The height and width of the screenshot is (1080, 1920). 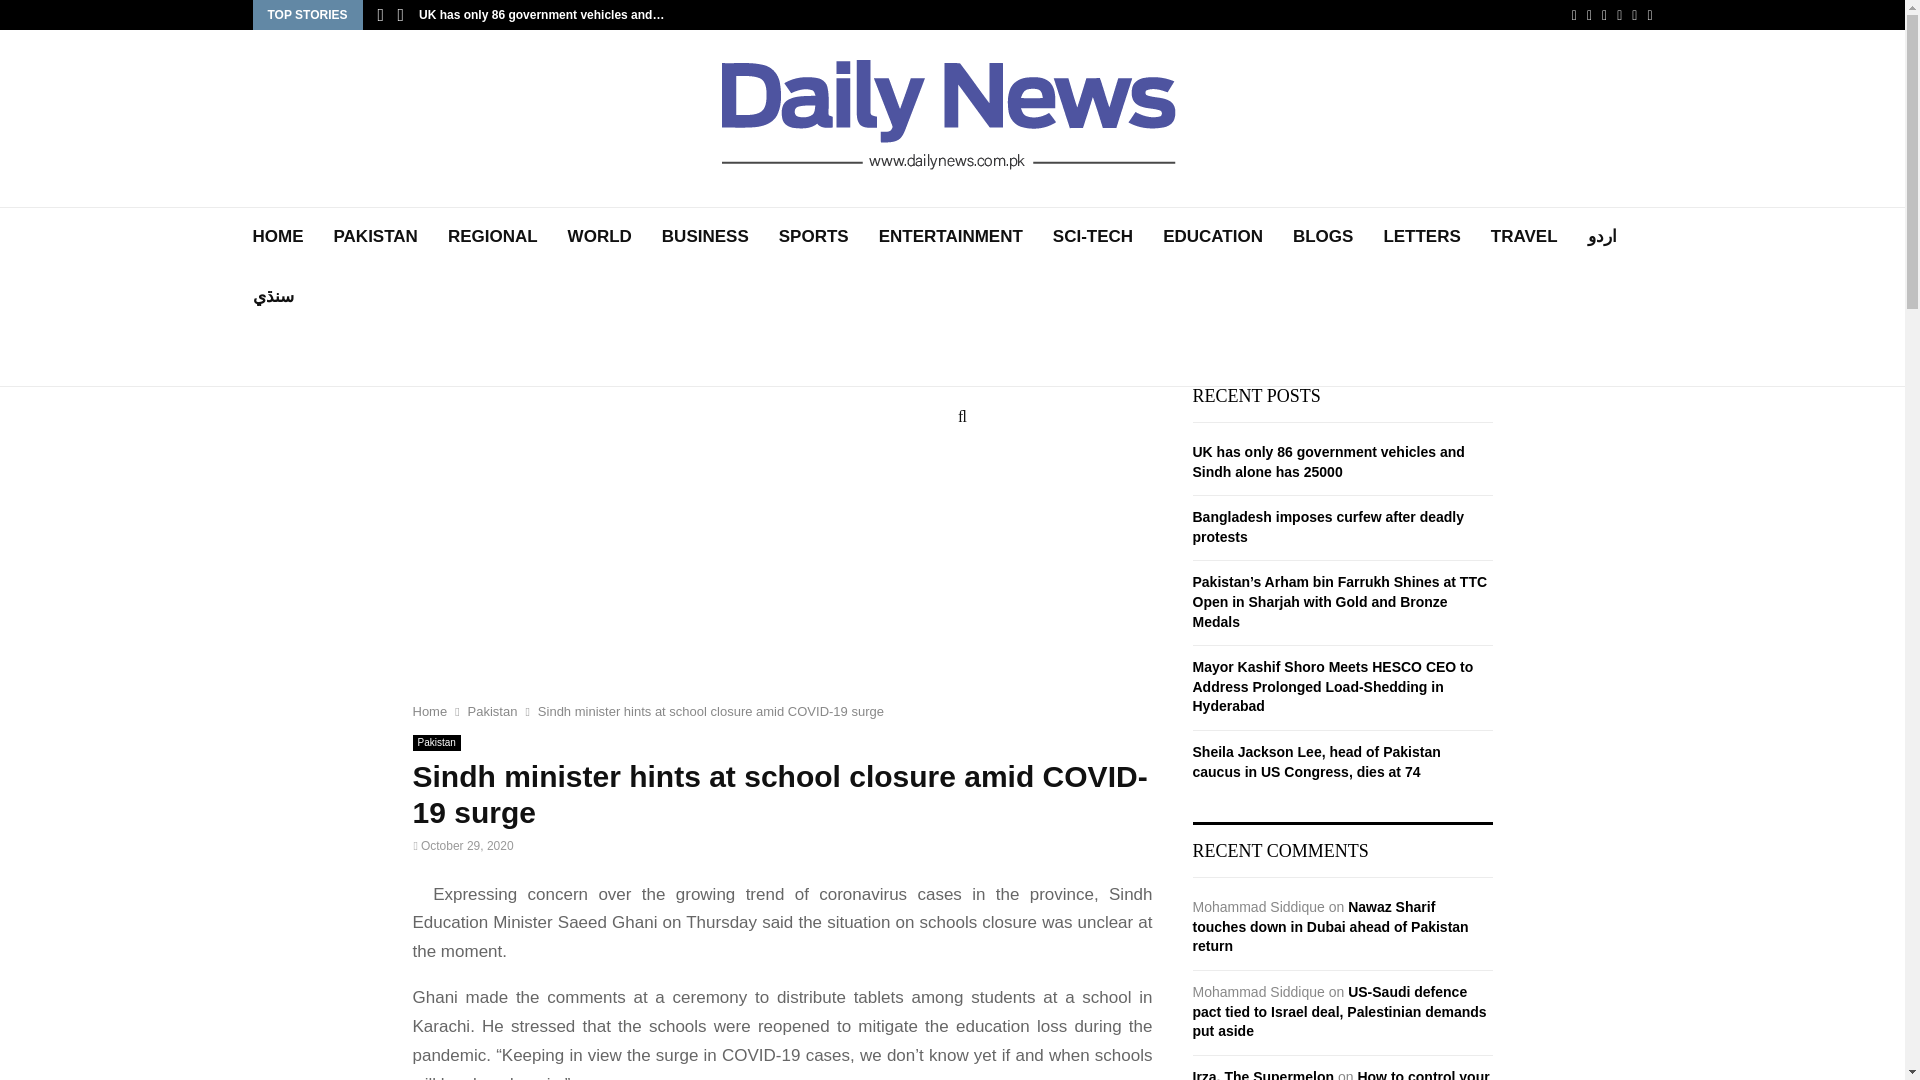 I want to click on Youtube, so click(x=1619, y=15).